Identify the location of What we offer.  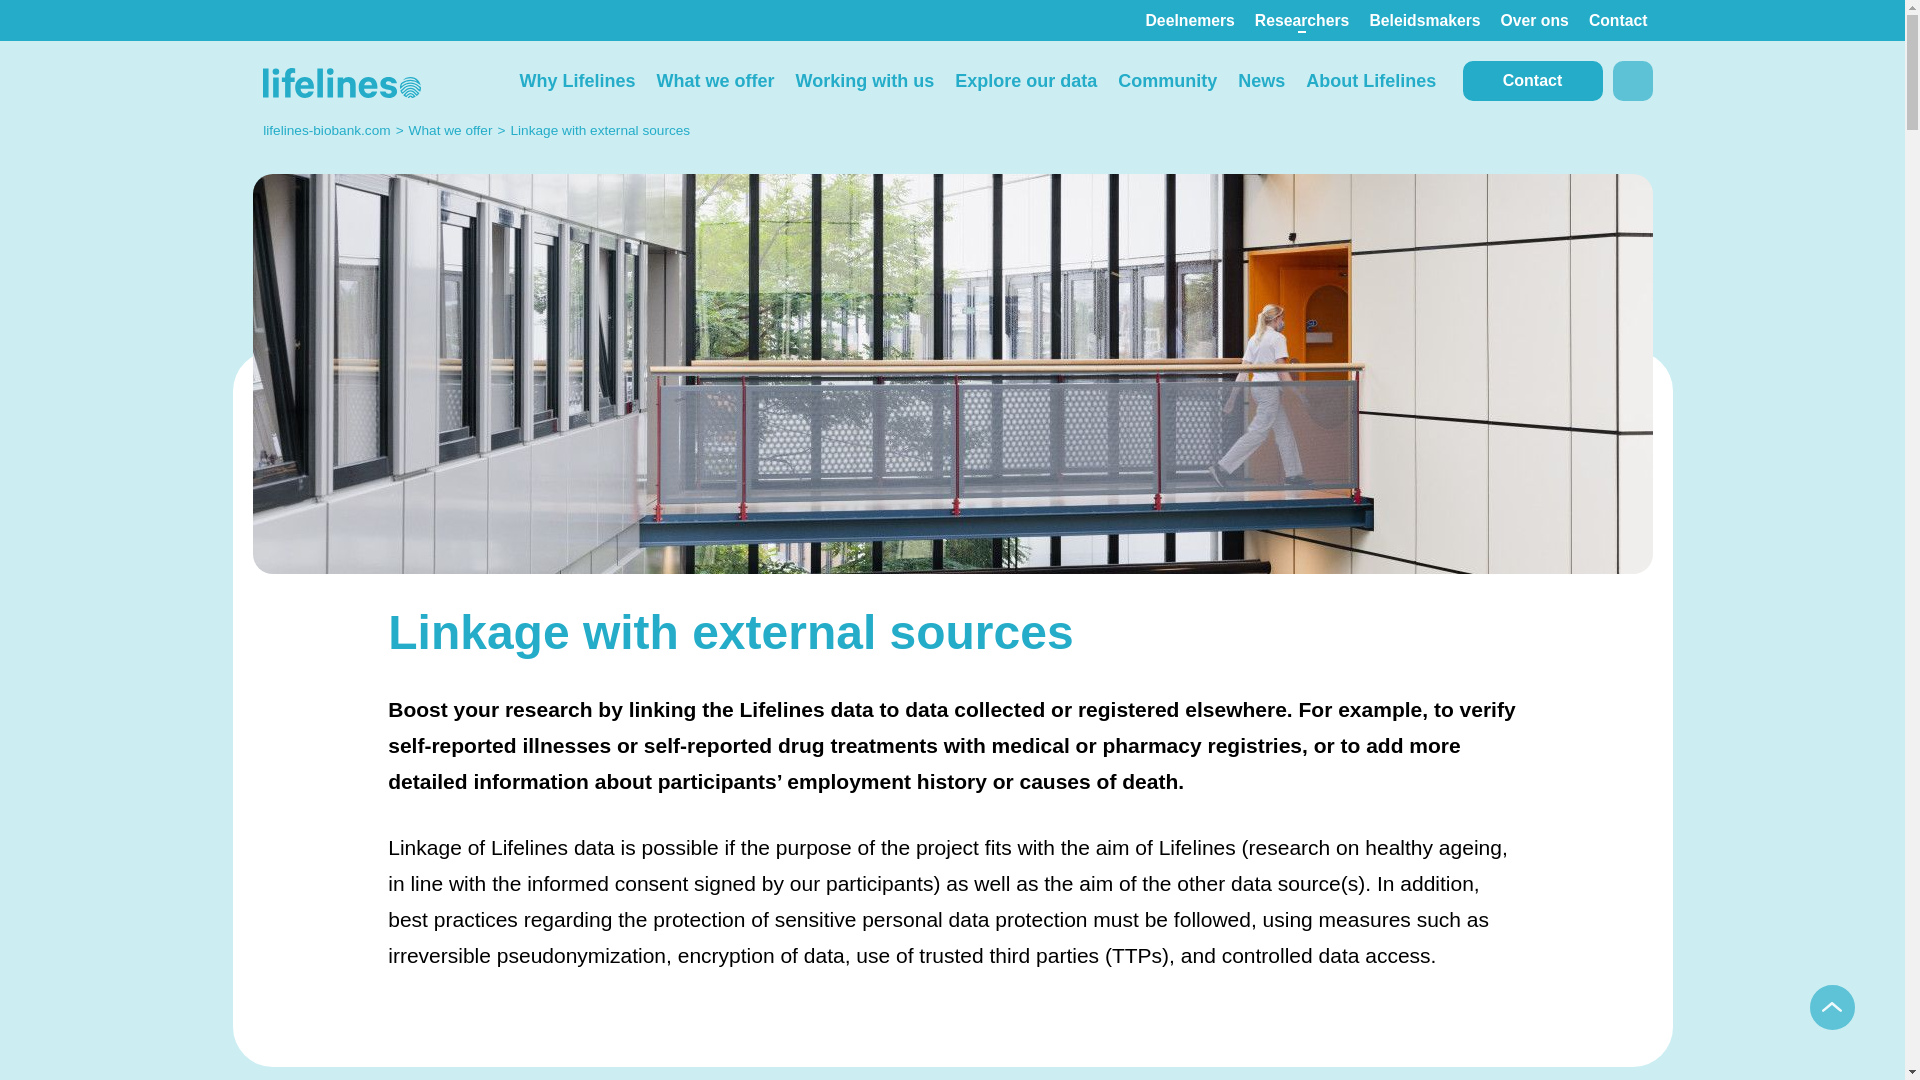
(715, 80).